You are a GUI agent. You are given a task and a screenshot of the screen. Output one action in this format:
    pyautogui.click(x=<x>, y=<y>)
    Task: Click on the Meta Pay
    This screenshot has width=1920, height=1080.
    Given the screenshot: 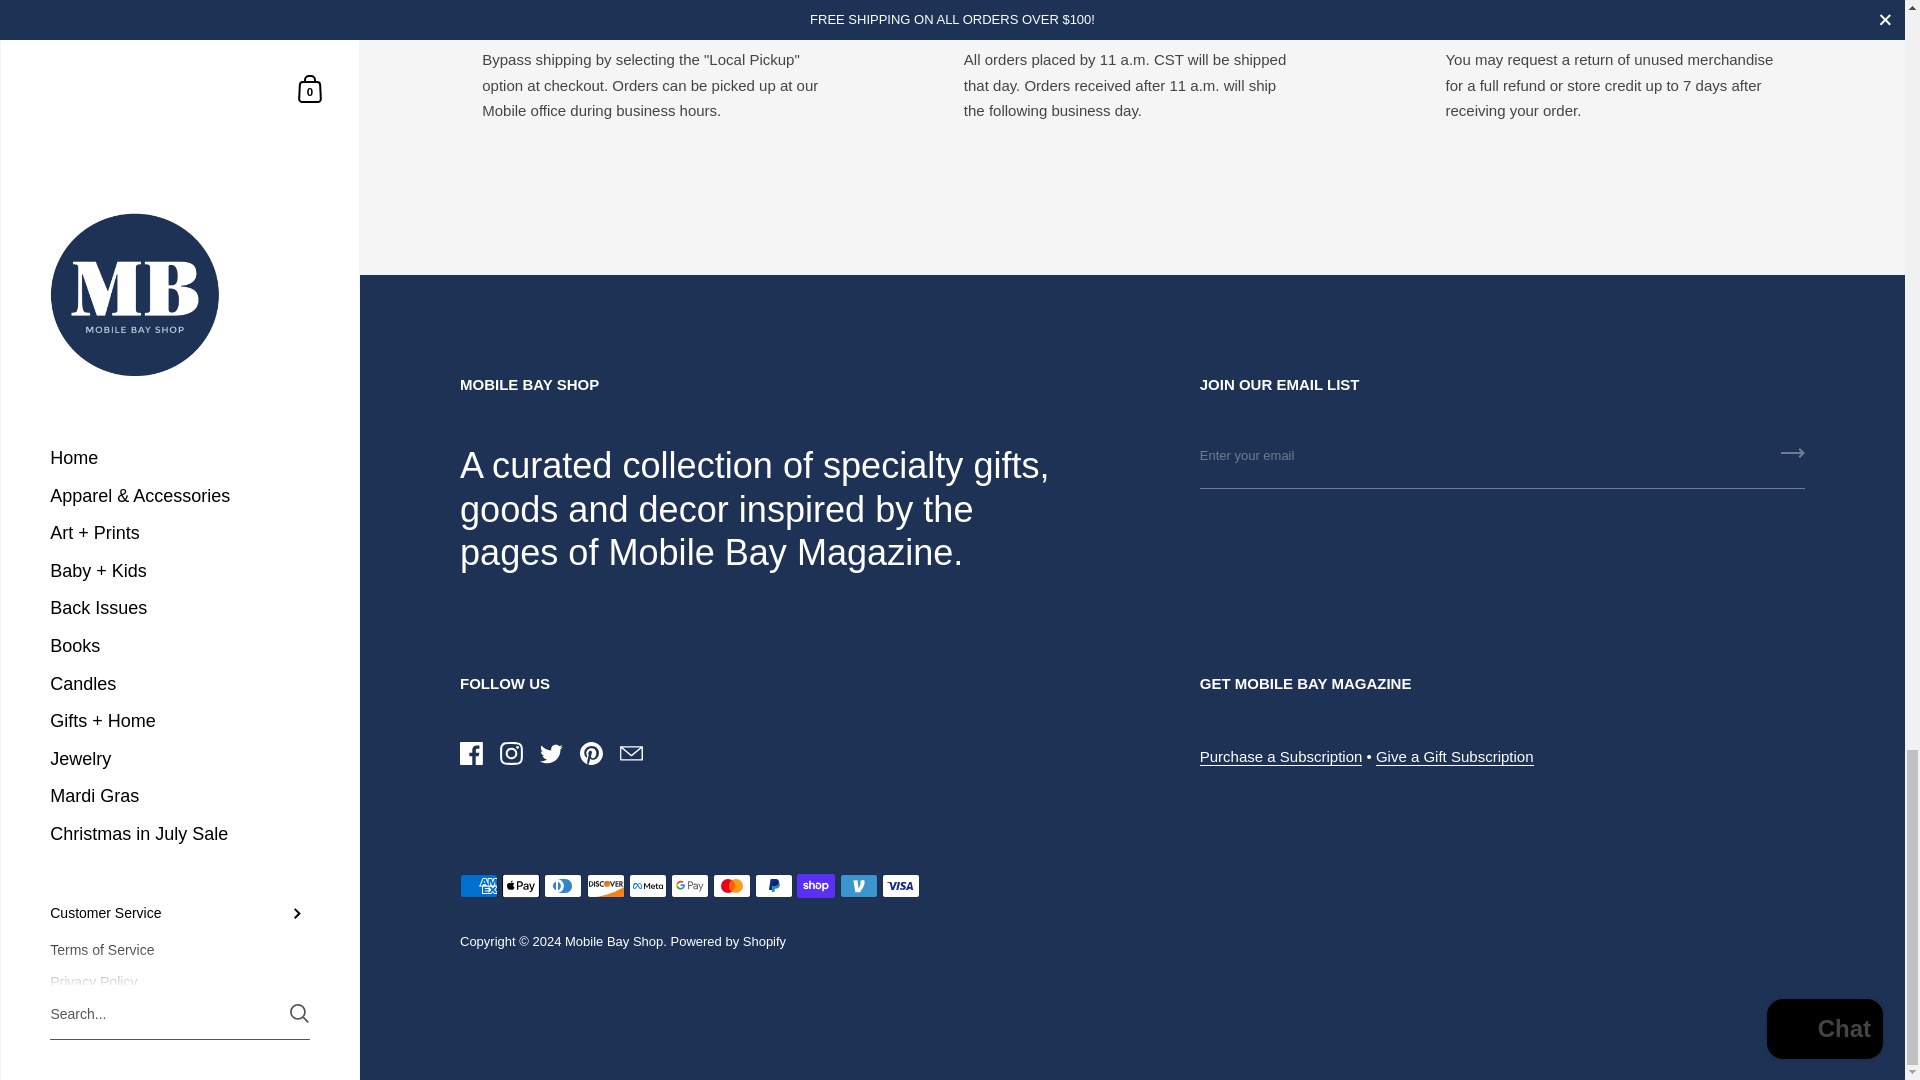 What is the action you would take?
    pyautogui.click(x=648, y=885)
    